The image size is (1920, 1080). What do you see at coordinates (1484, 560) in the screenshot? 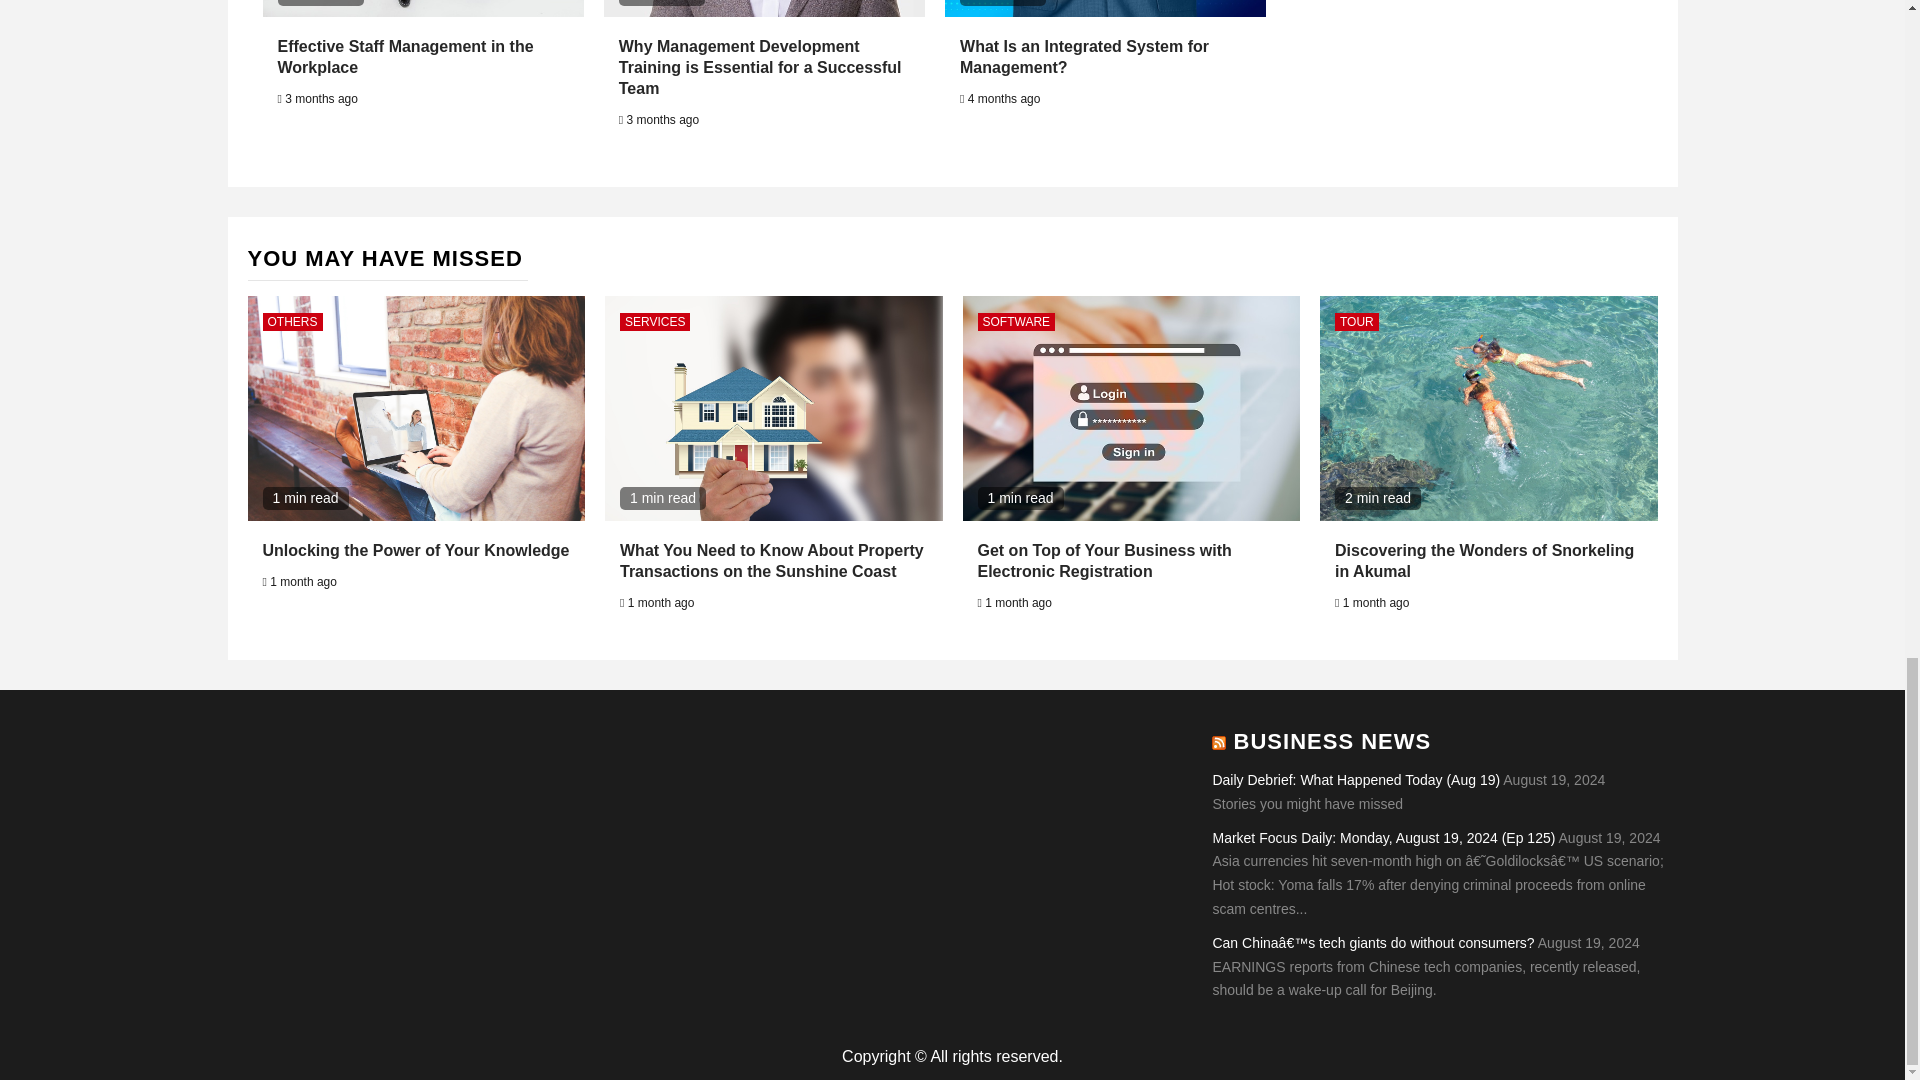
I see `Discovering the Wonders of Snorkeling in Akumal` at bounding box center [1484, 560].